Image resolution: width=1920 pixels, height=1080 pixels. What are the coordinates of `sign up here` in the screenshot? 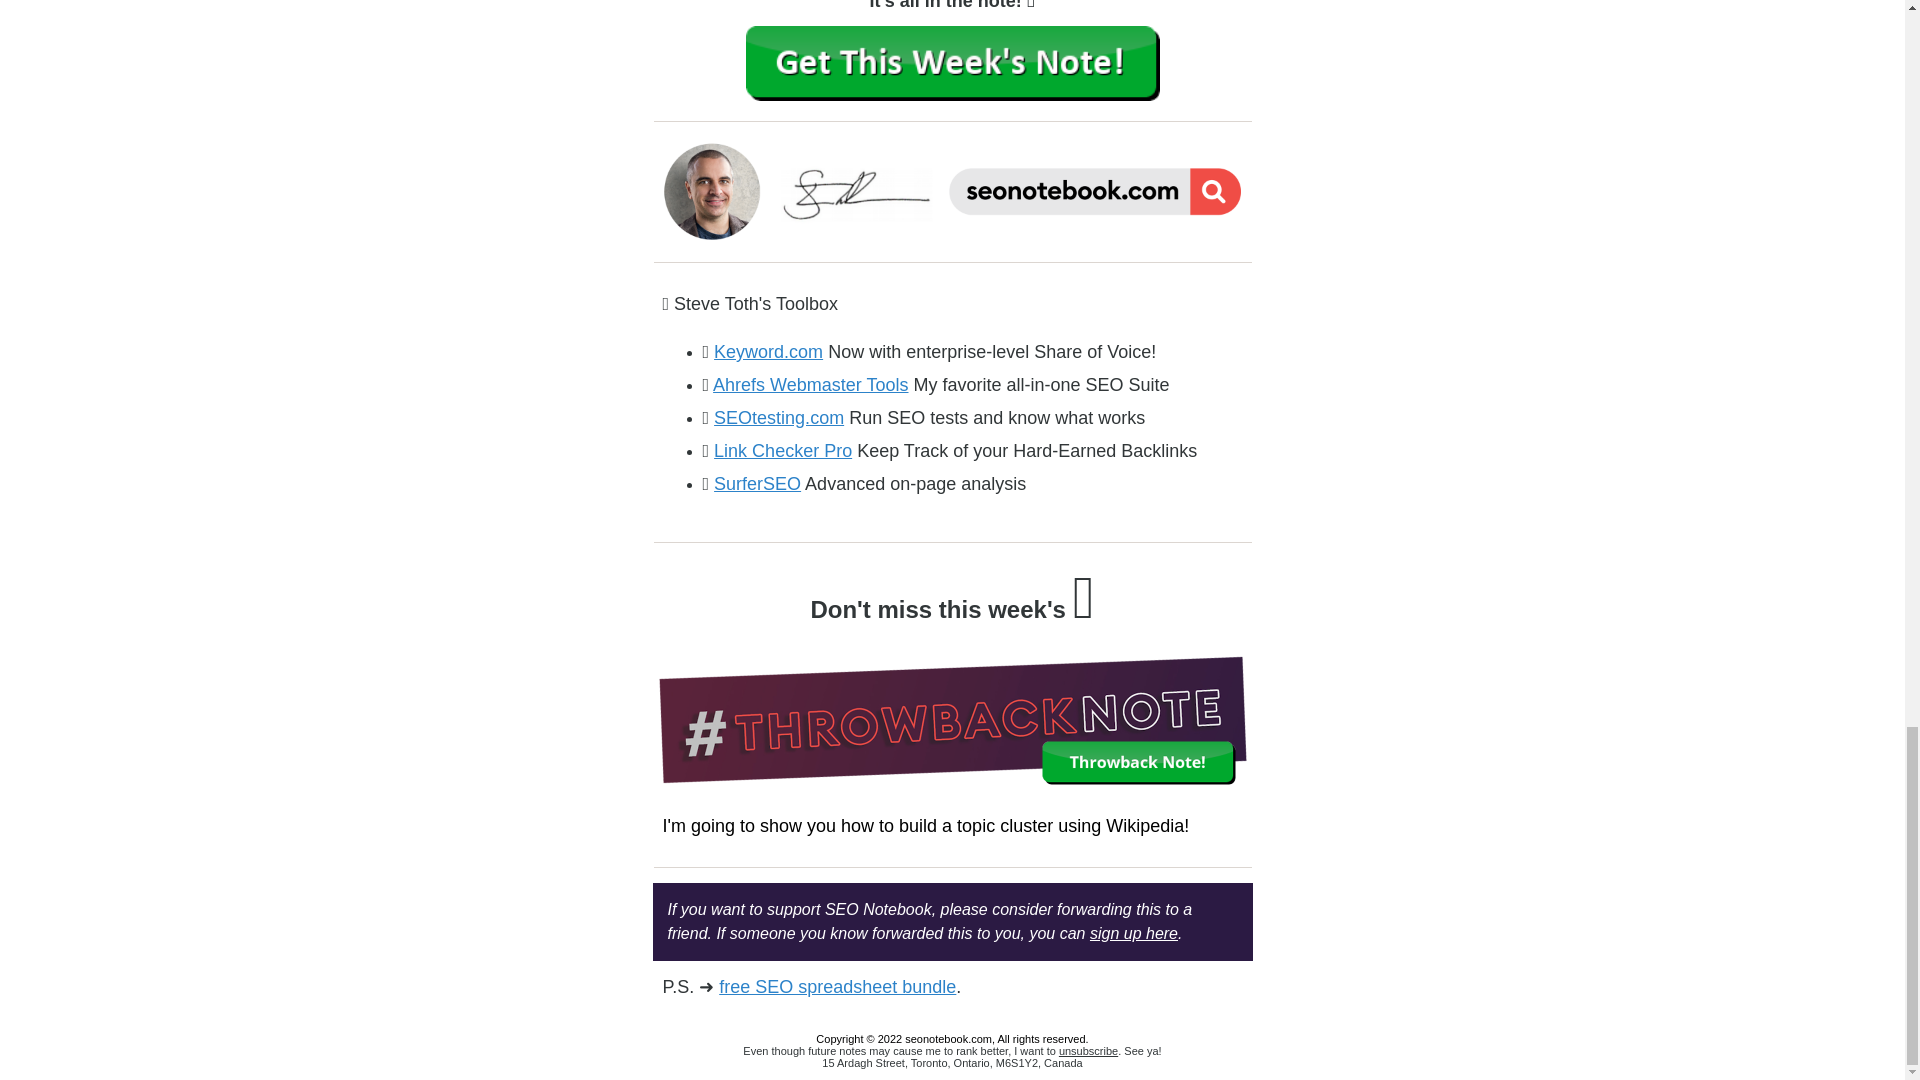 It's located at (1134, 932).